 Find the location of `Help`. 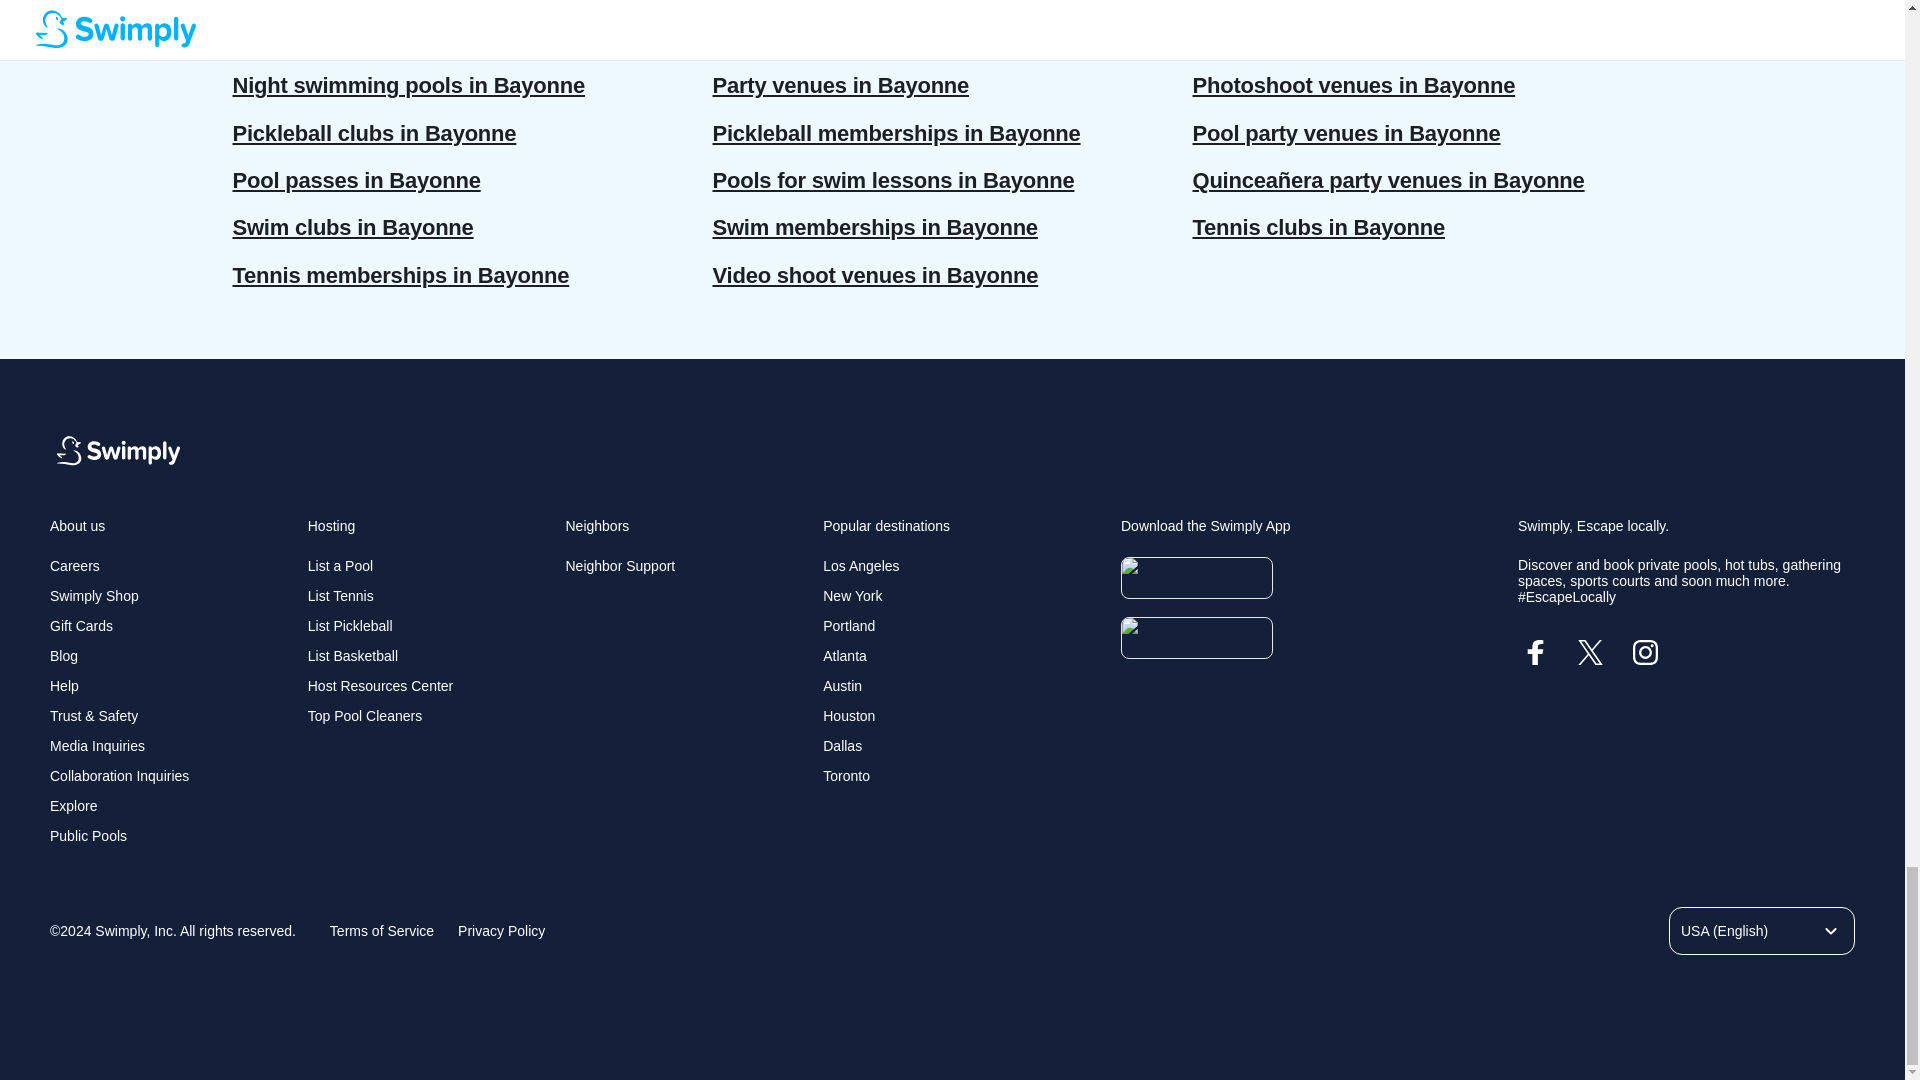

Help is located at coordinates (64, 686).